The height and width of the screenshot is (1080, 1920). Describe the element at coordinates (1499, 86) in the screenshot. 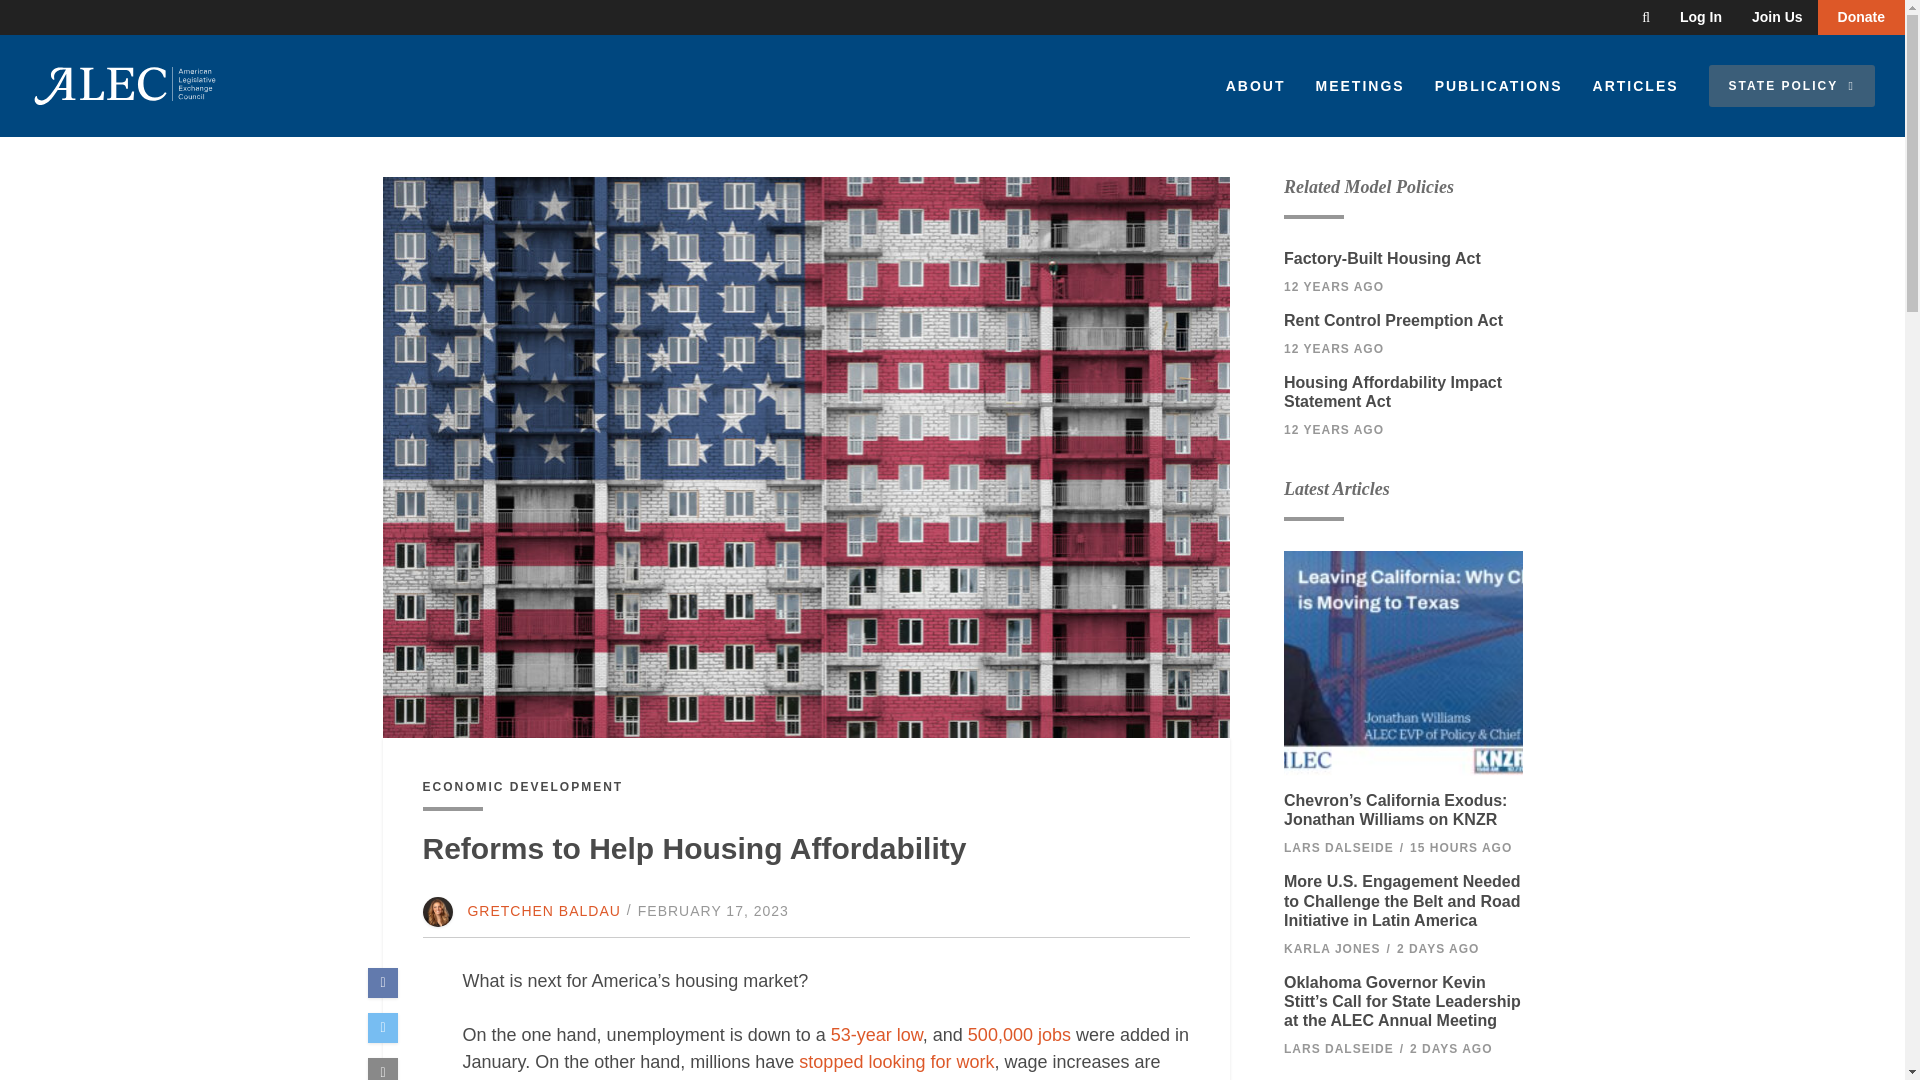

I see `PUBLICATIONS` at that location.